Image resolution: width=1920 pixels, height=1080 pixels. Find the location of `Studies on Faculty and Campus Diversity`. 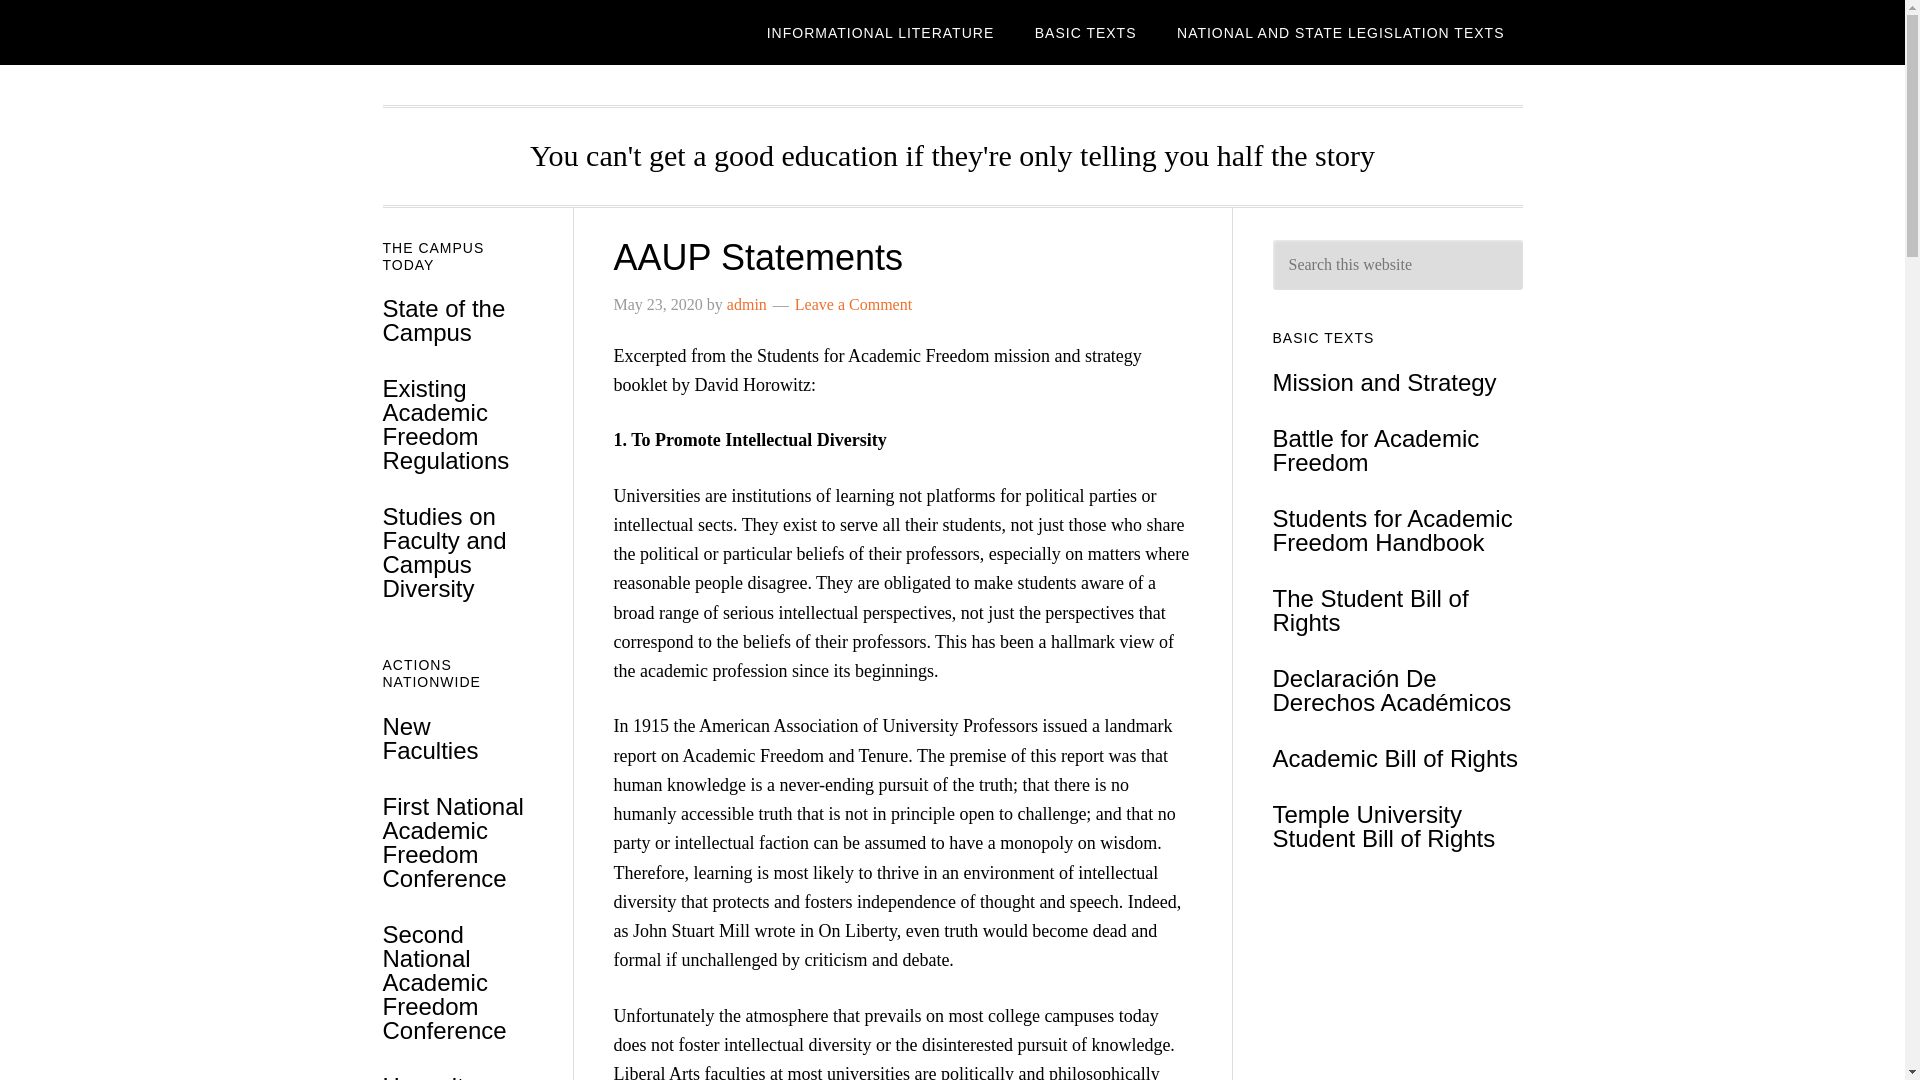

Studies on Faculty and Campus Diversity is located at coordinates (444, 552).